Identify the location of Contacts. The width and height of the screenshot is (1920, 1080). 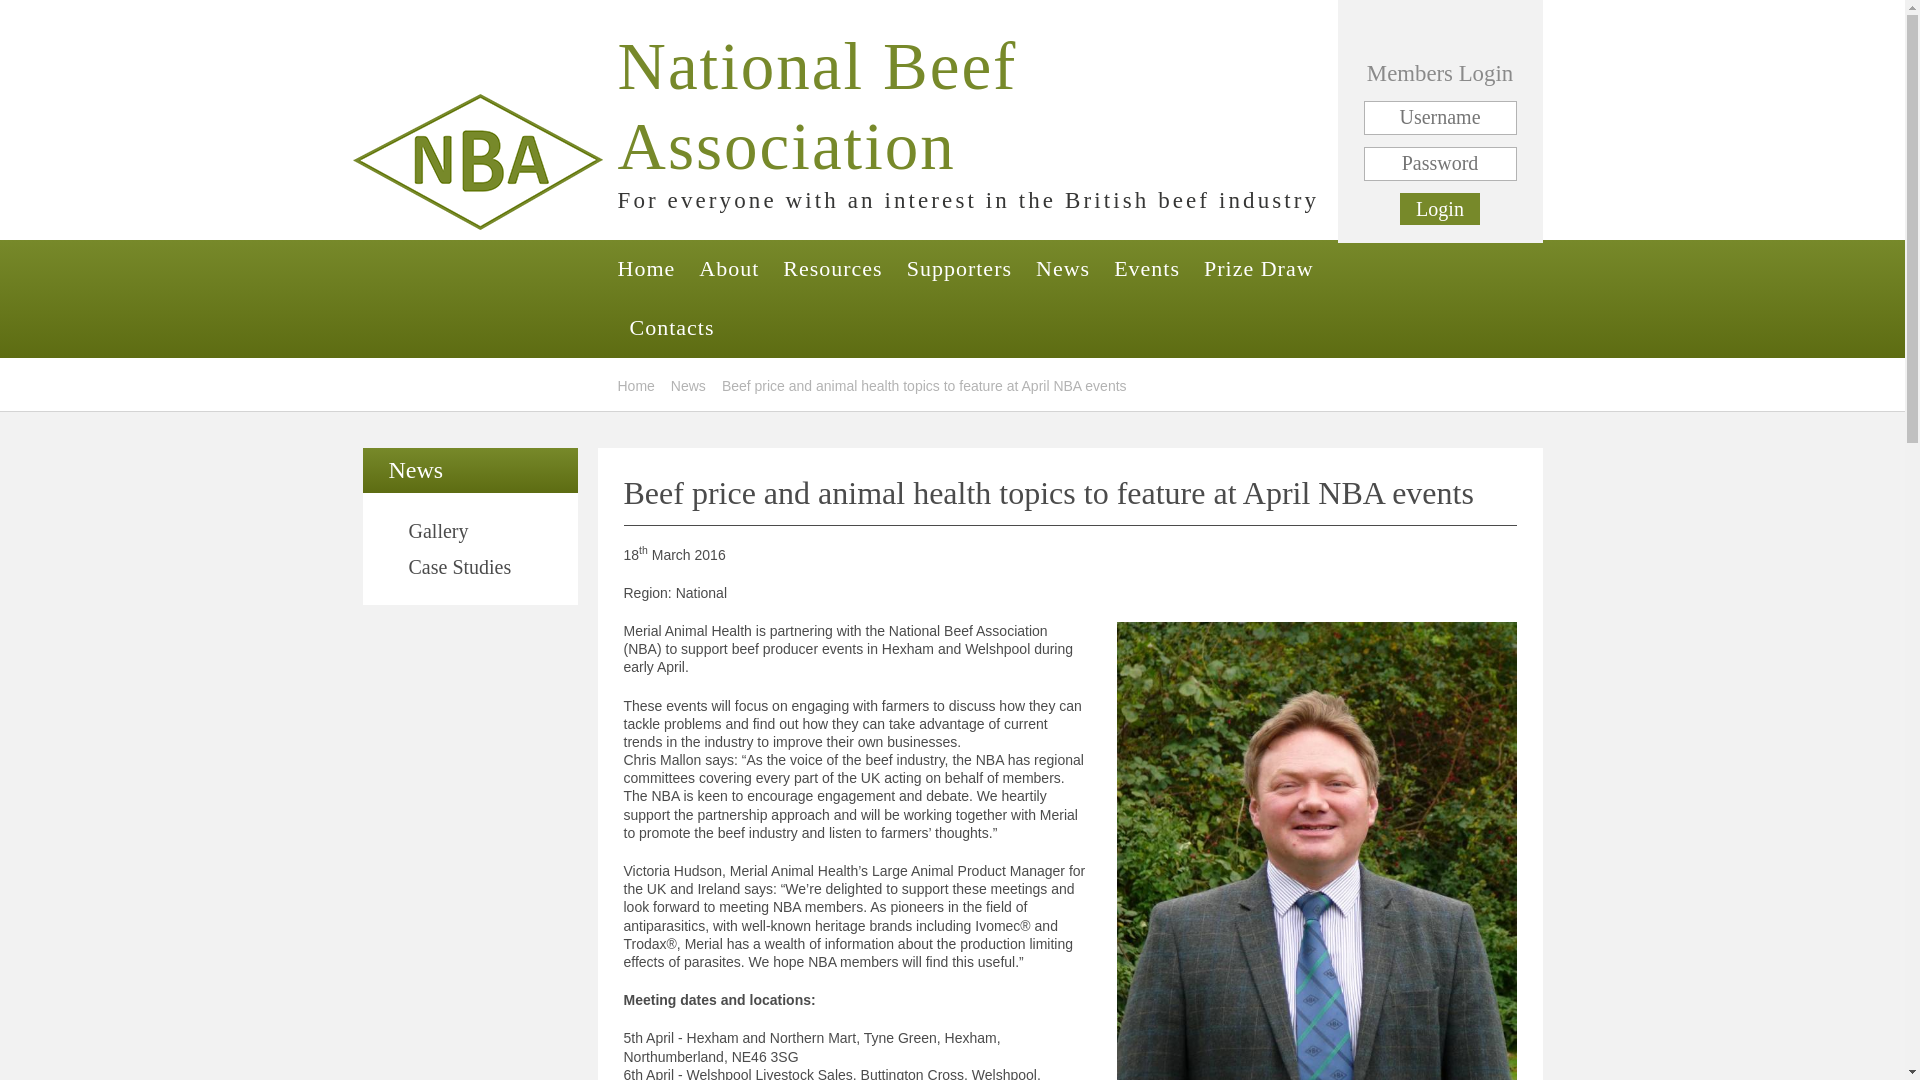
(666, 328).